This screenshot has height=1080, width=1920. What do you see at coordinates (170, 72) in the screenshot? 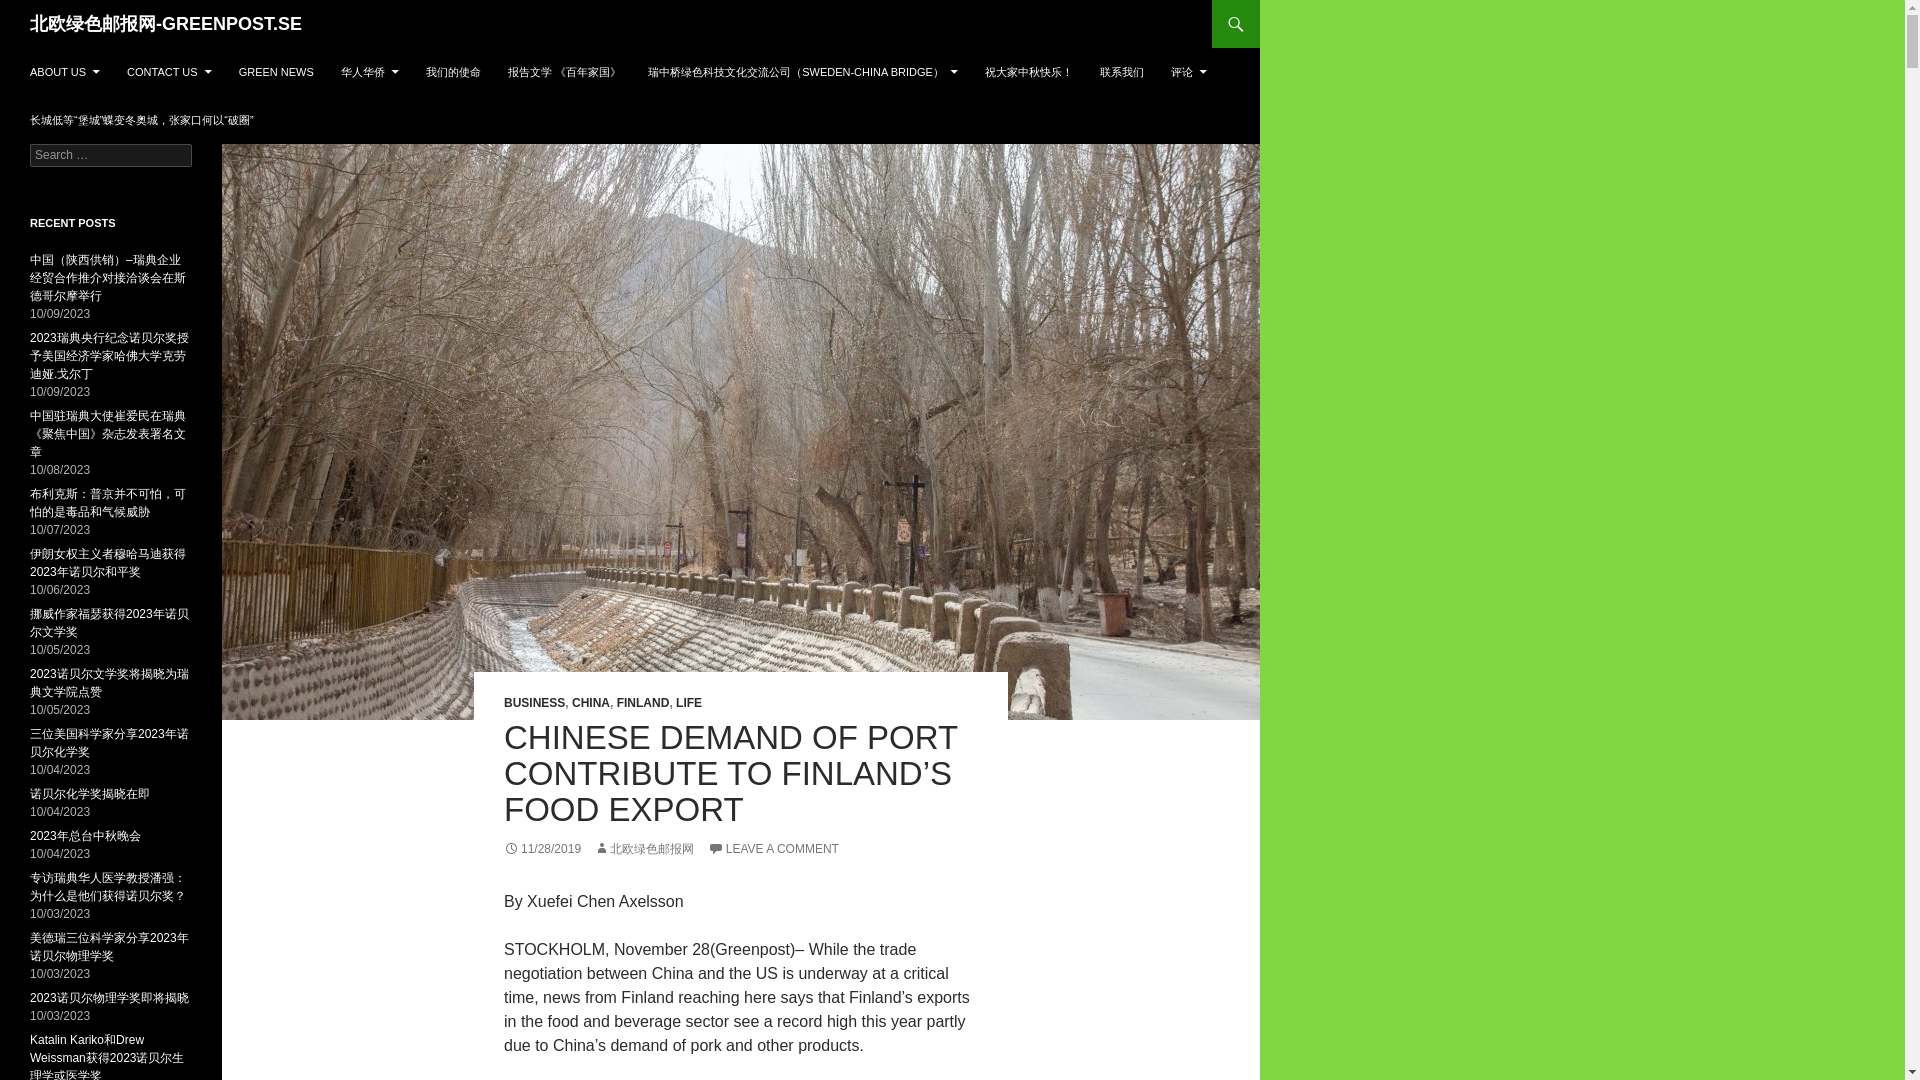
I see `CONTACT US` at bounding box center [170, 72].